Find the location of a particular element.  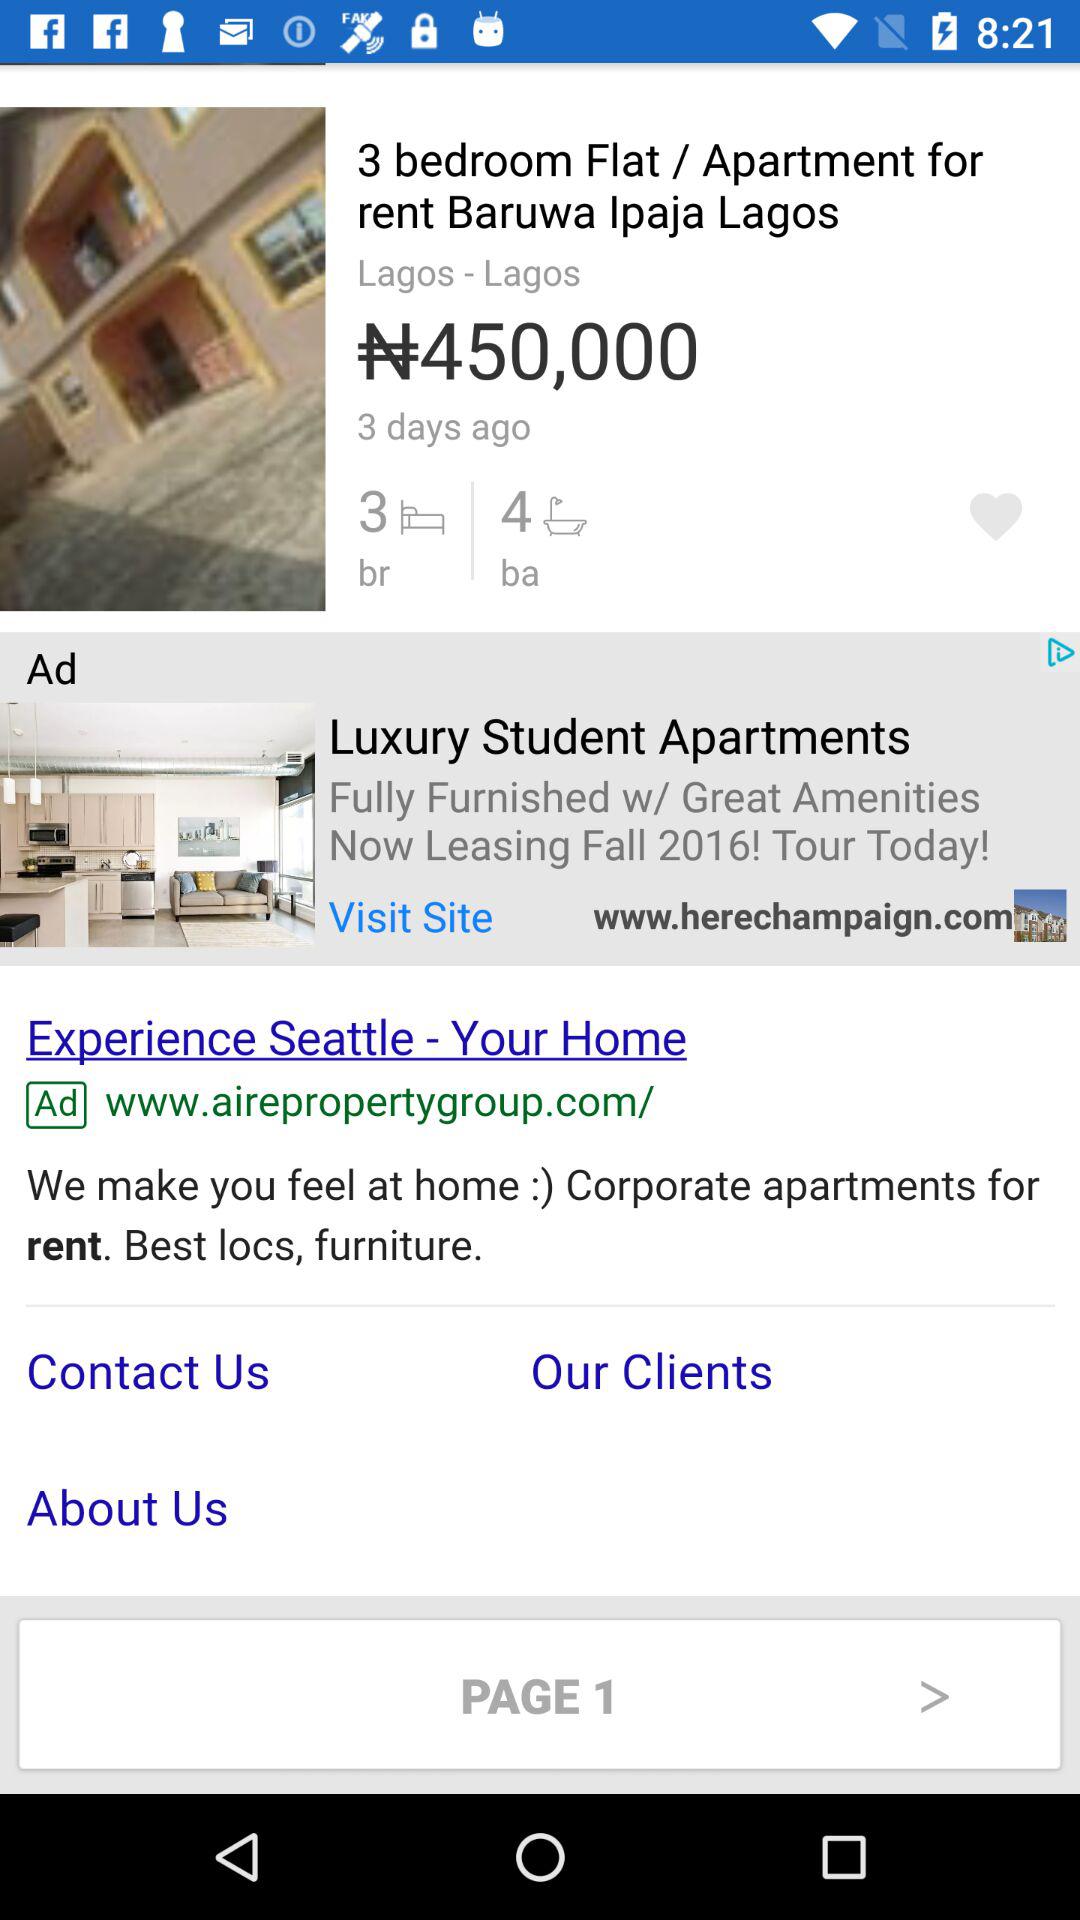

select the right arrow at bottom right of page is located at coordinates (934, 1695).